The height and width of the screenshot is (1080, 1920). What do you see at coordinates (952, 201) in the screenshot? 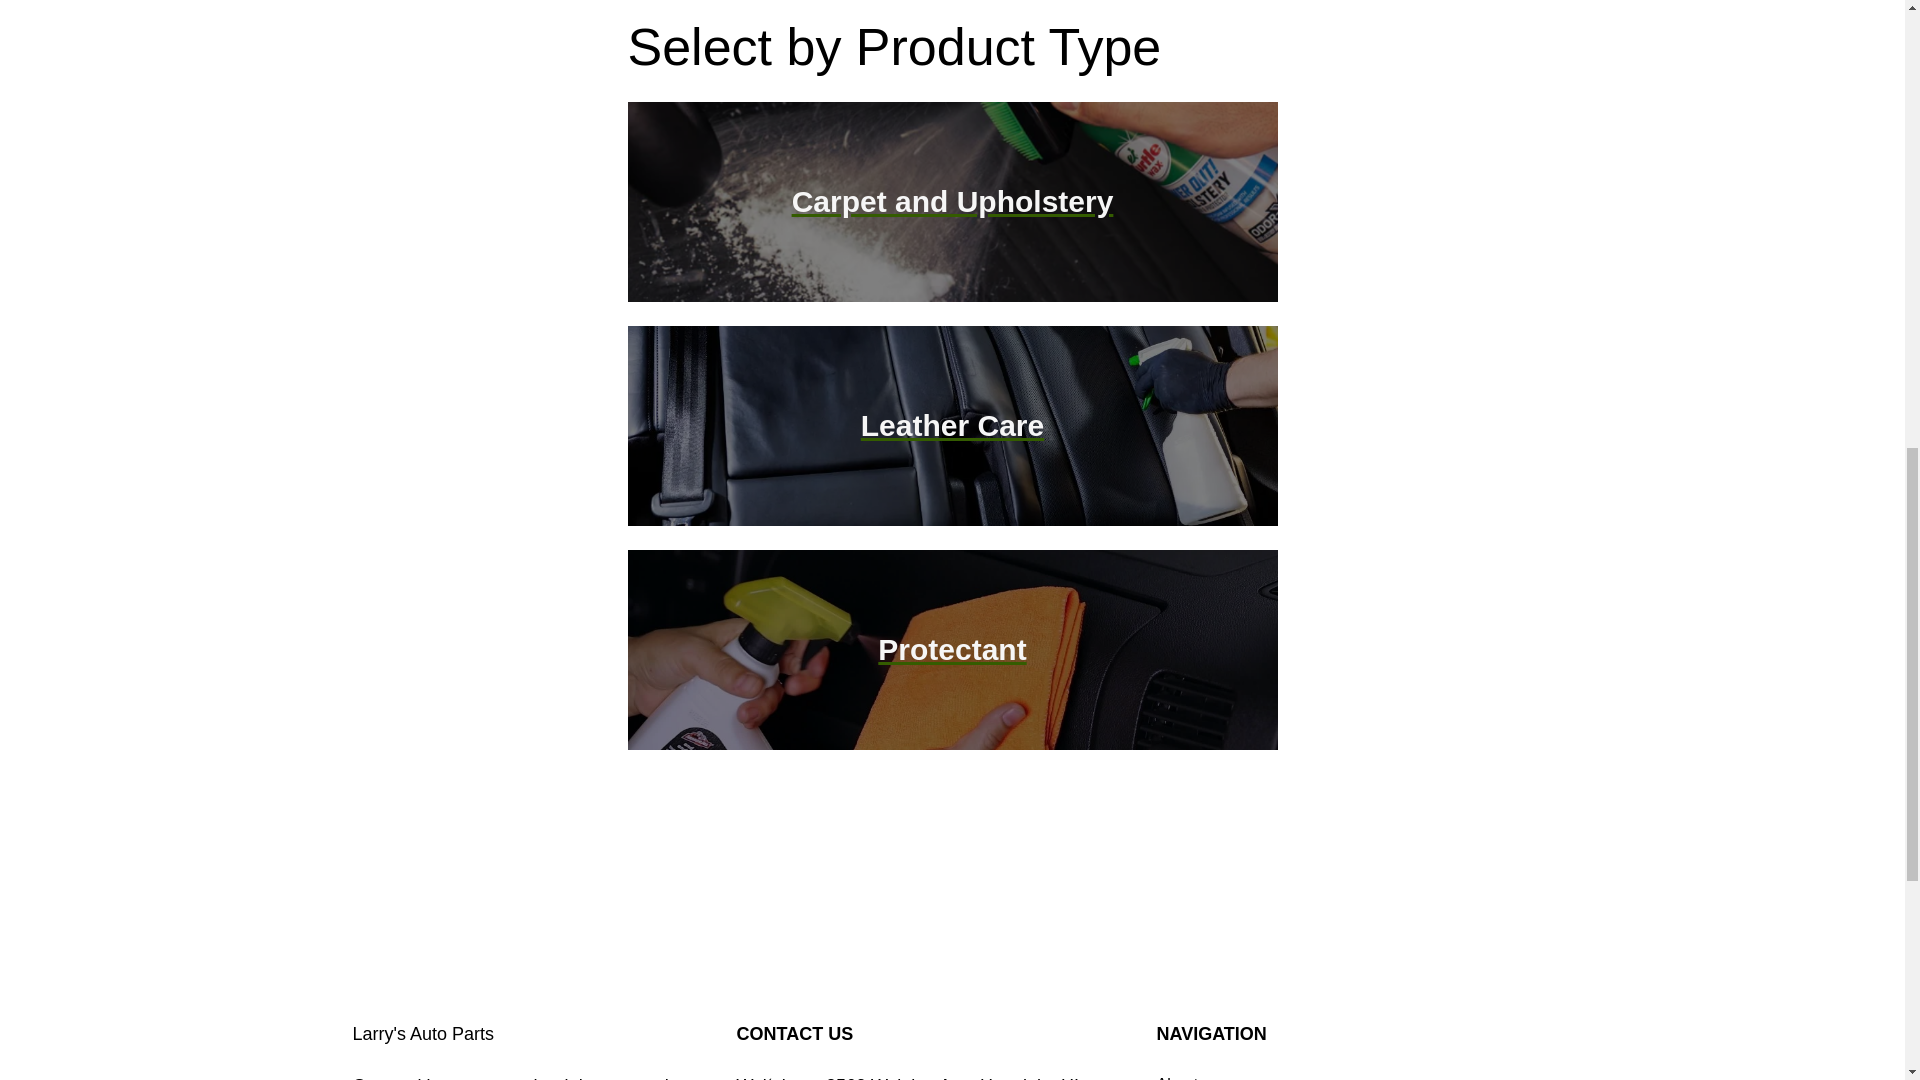
I see `Carpet and Upholstery` at bounding box center [952, 201].